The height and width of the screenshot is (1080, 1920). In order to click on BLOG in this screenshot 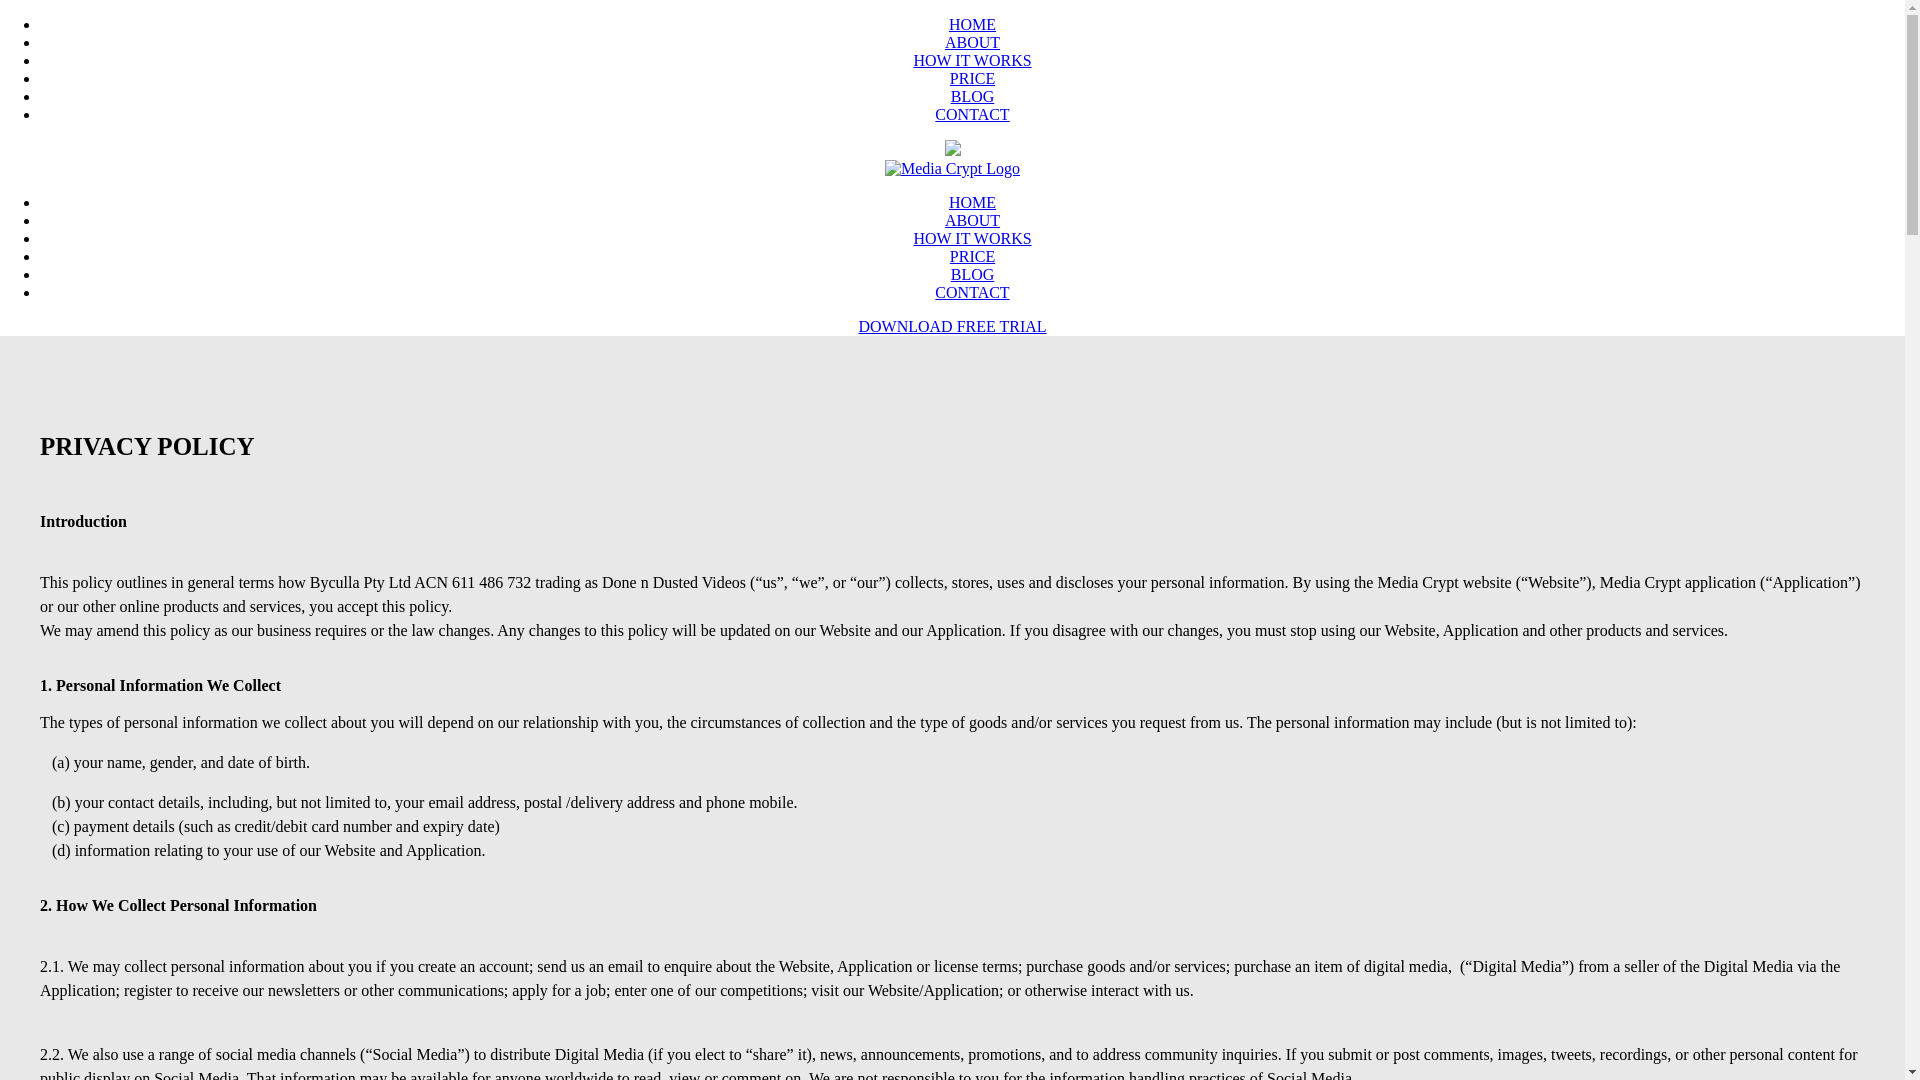, I will do `click(972, 274)`.